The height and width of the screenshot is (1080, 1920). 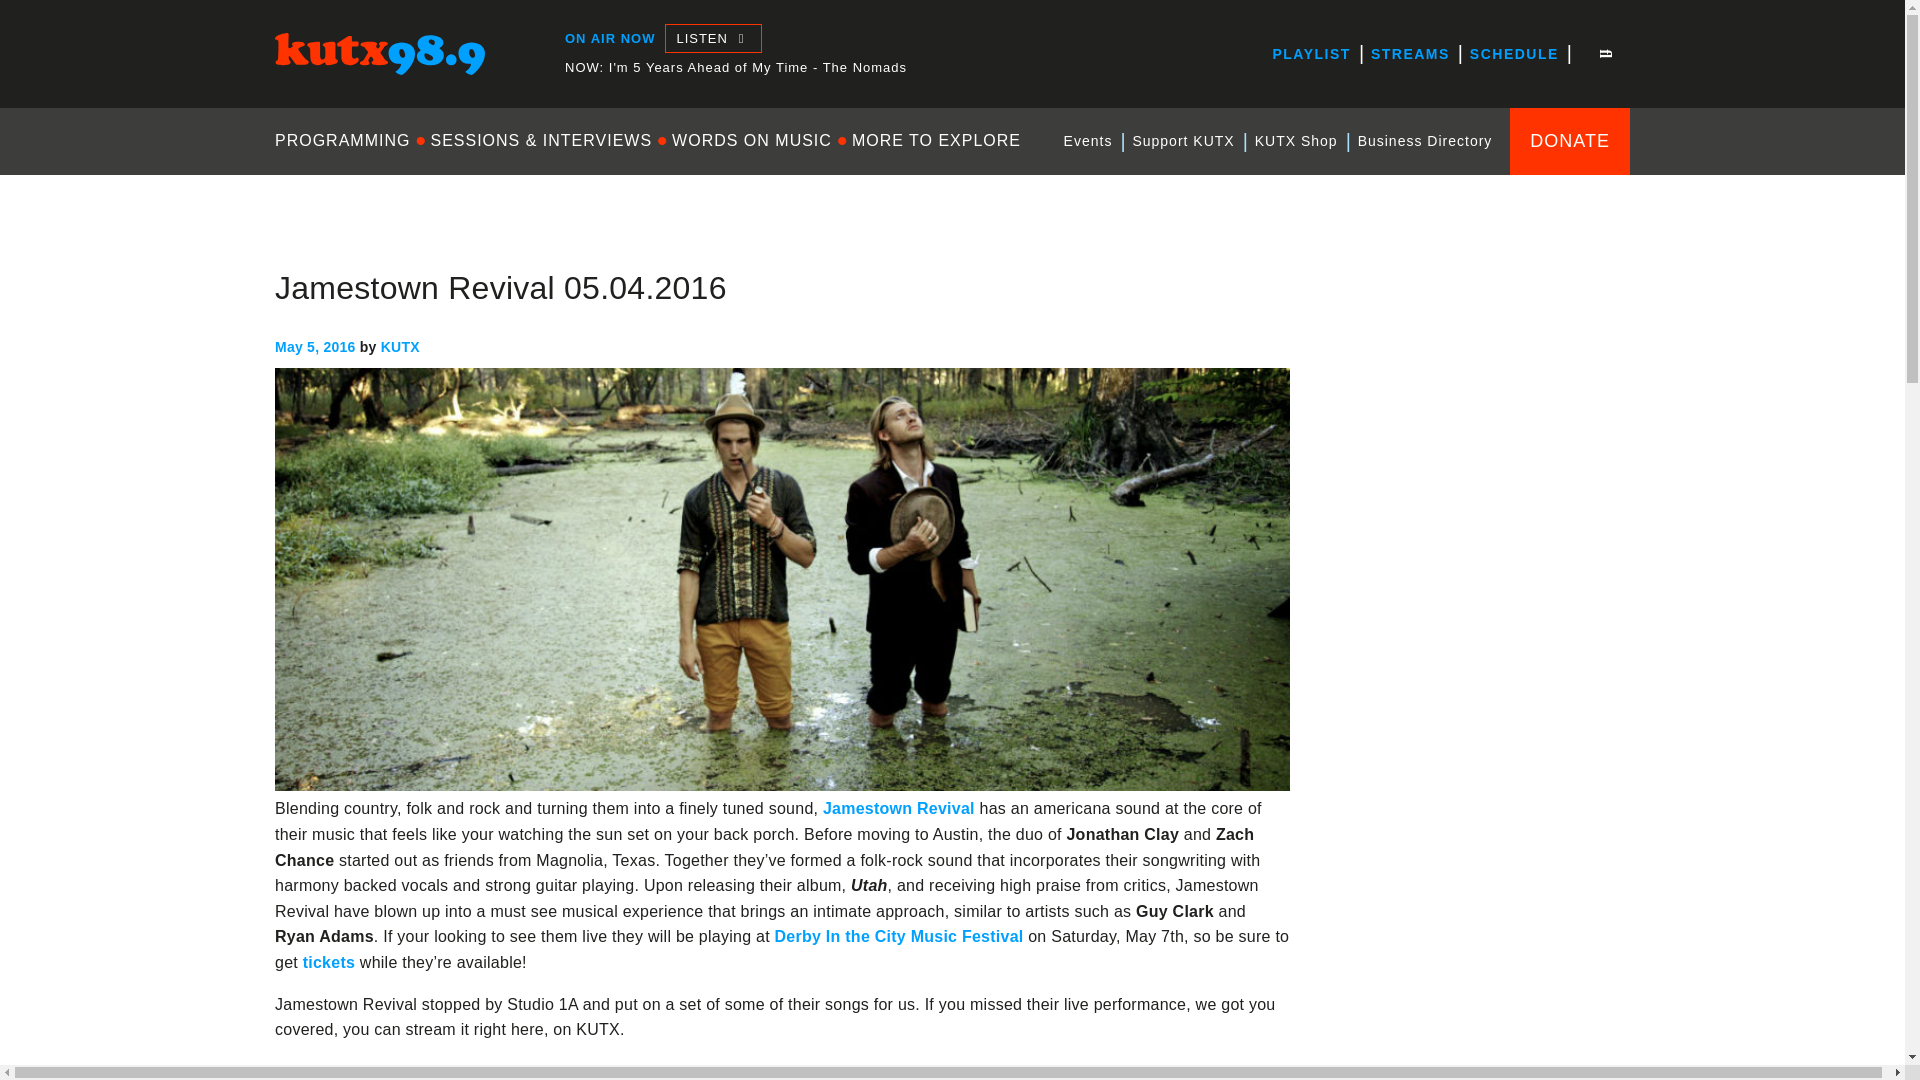 I want to click on KUTX, so click(x=296, y=92).